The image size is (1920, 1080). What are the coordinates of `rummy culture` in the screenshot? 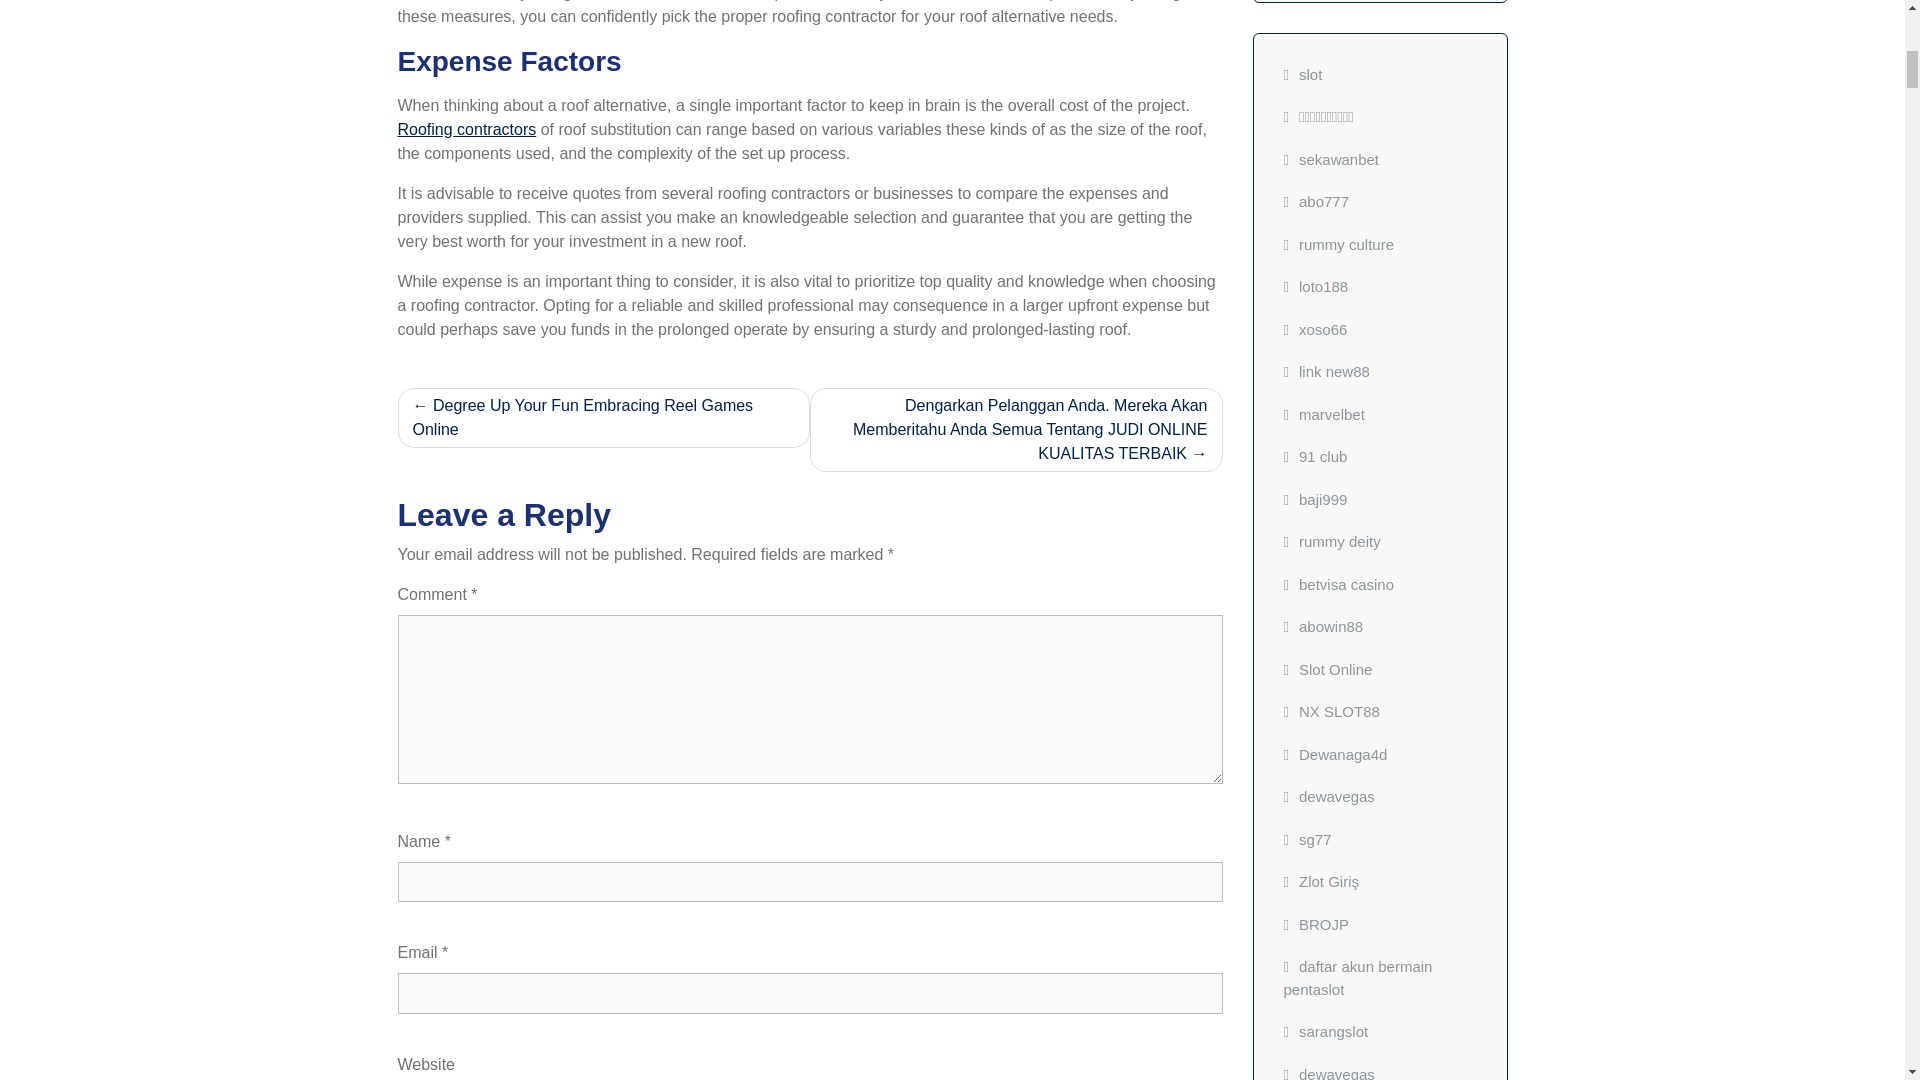 It's located at (1340, 244).